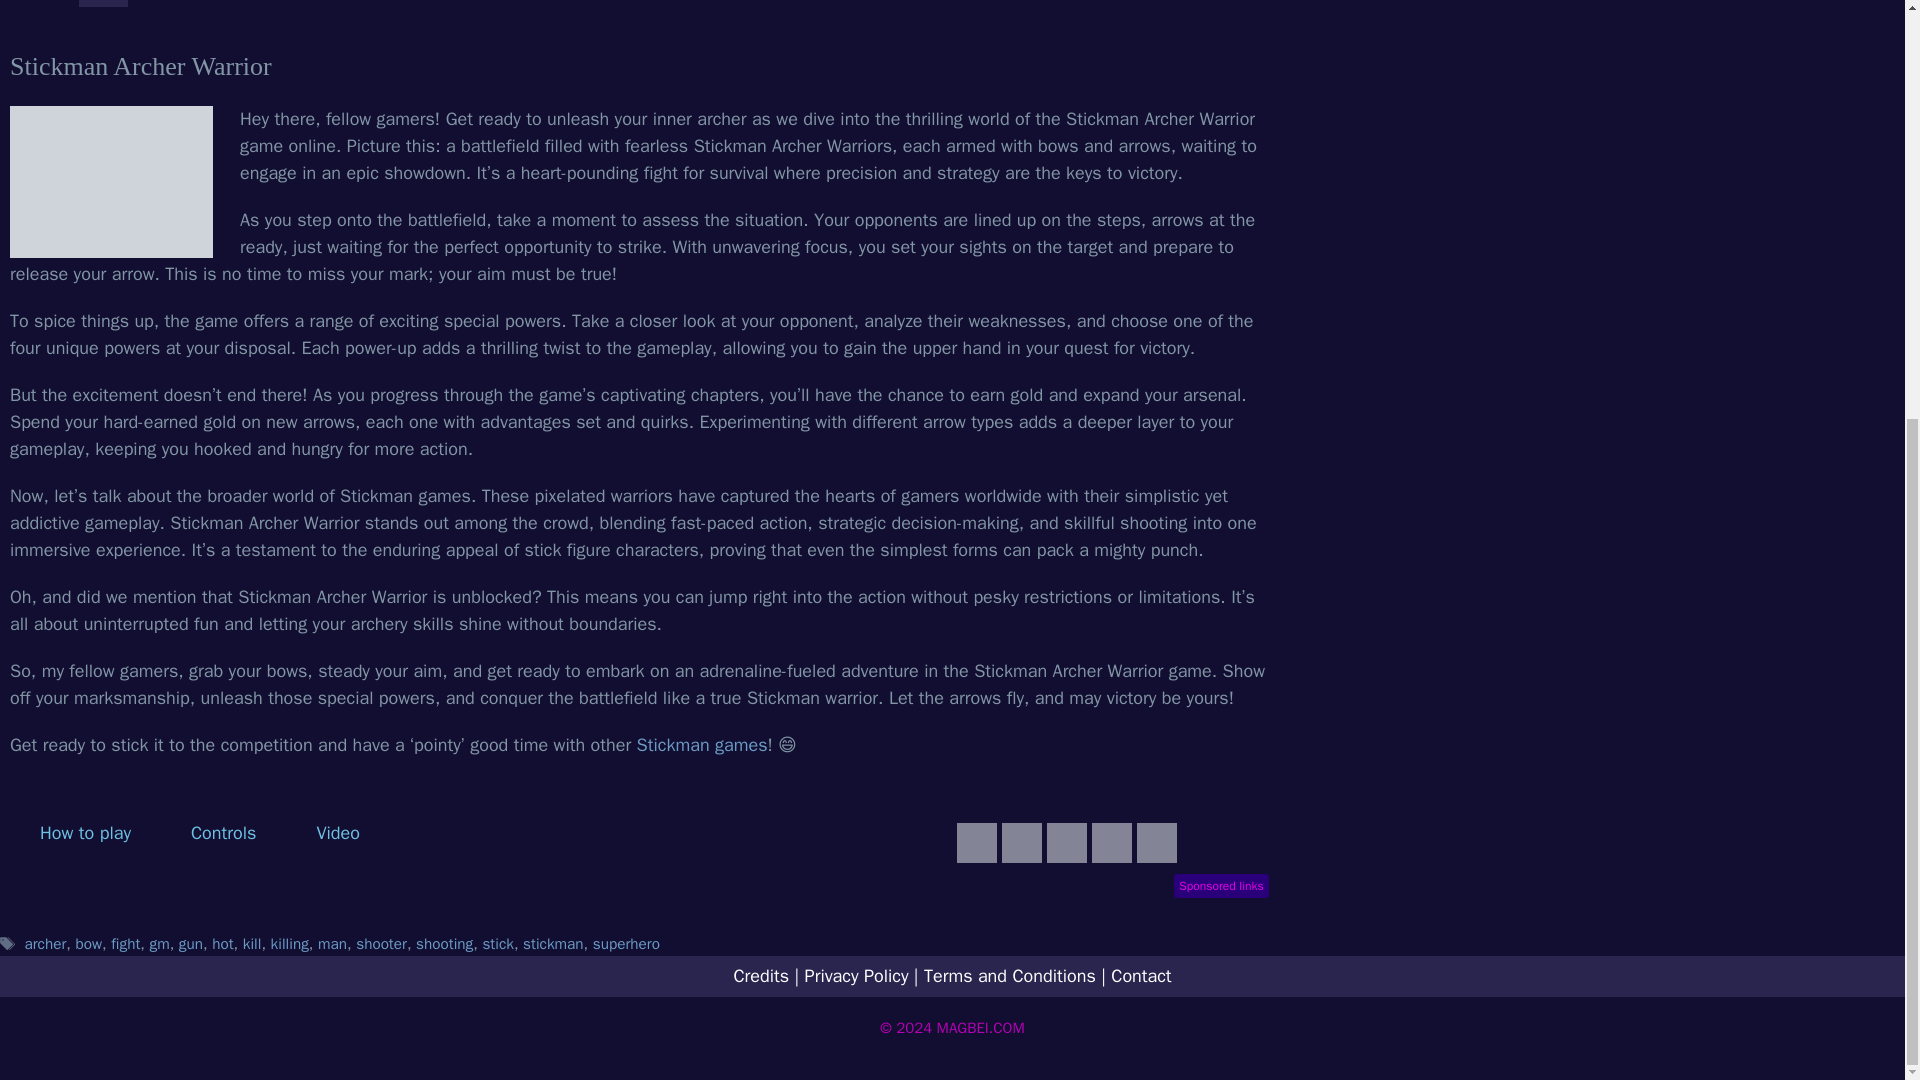  What do you see at coordinates (111, 182) in the screenshot?
I see `Stickman Archer Warrior` at bounding box center [111, 182].